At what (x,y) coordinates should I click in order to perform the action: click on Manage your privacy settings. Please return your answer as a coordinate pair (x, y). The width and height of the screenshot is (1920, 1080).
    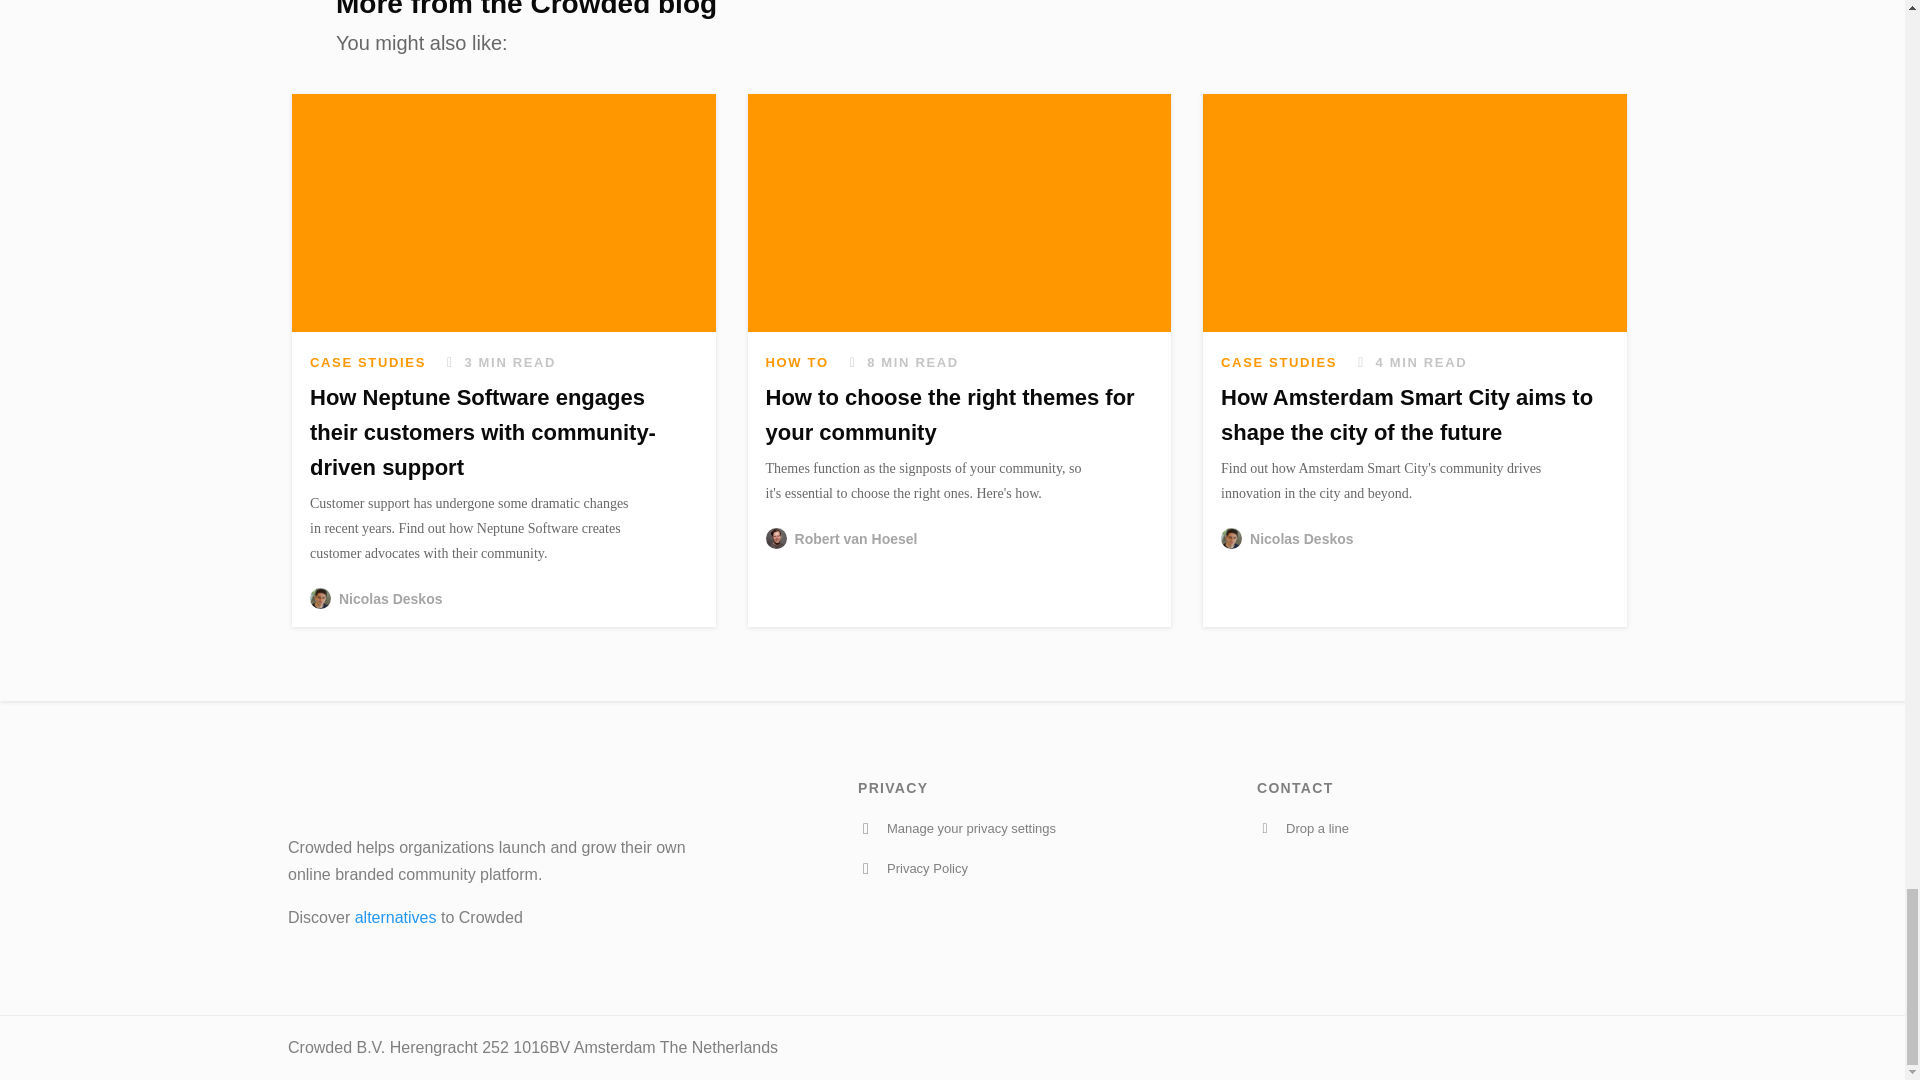
    Looking at the image, I should click on (1045, 828).